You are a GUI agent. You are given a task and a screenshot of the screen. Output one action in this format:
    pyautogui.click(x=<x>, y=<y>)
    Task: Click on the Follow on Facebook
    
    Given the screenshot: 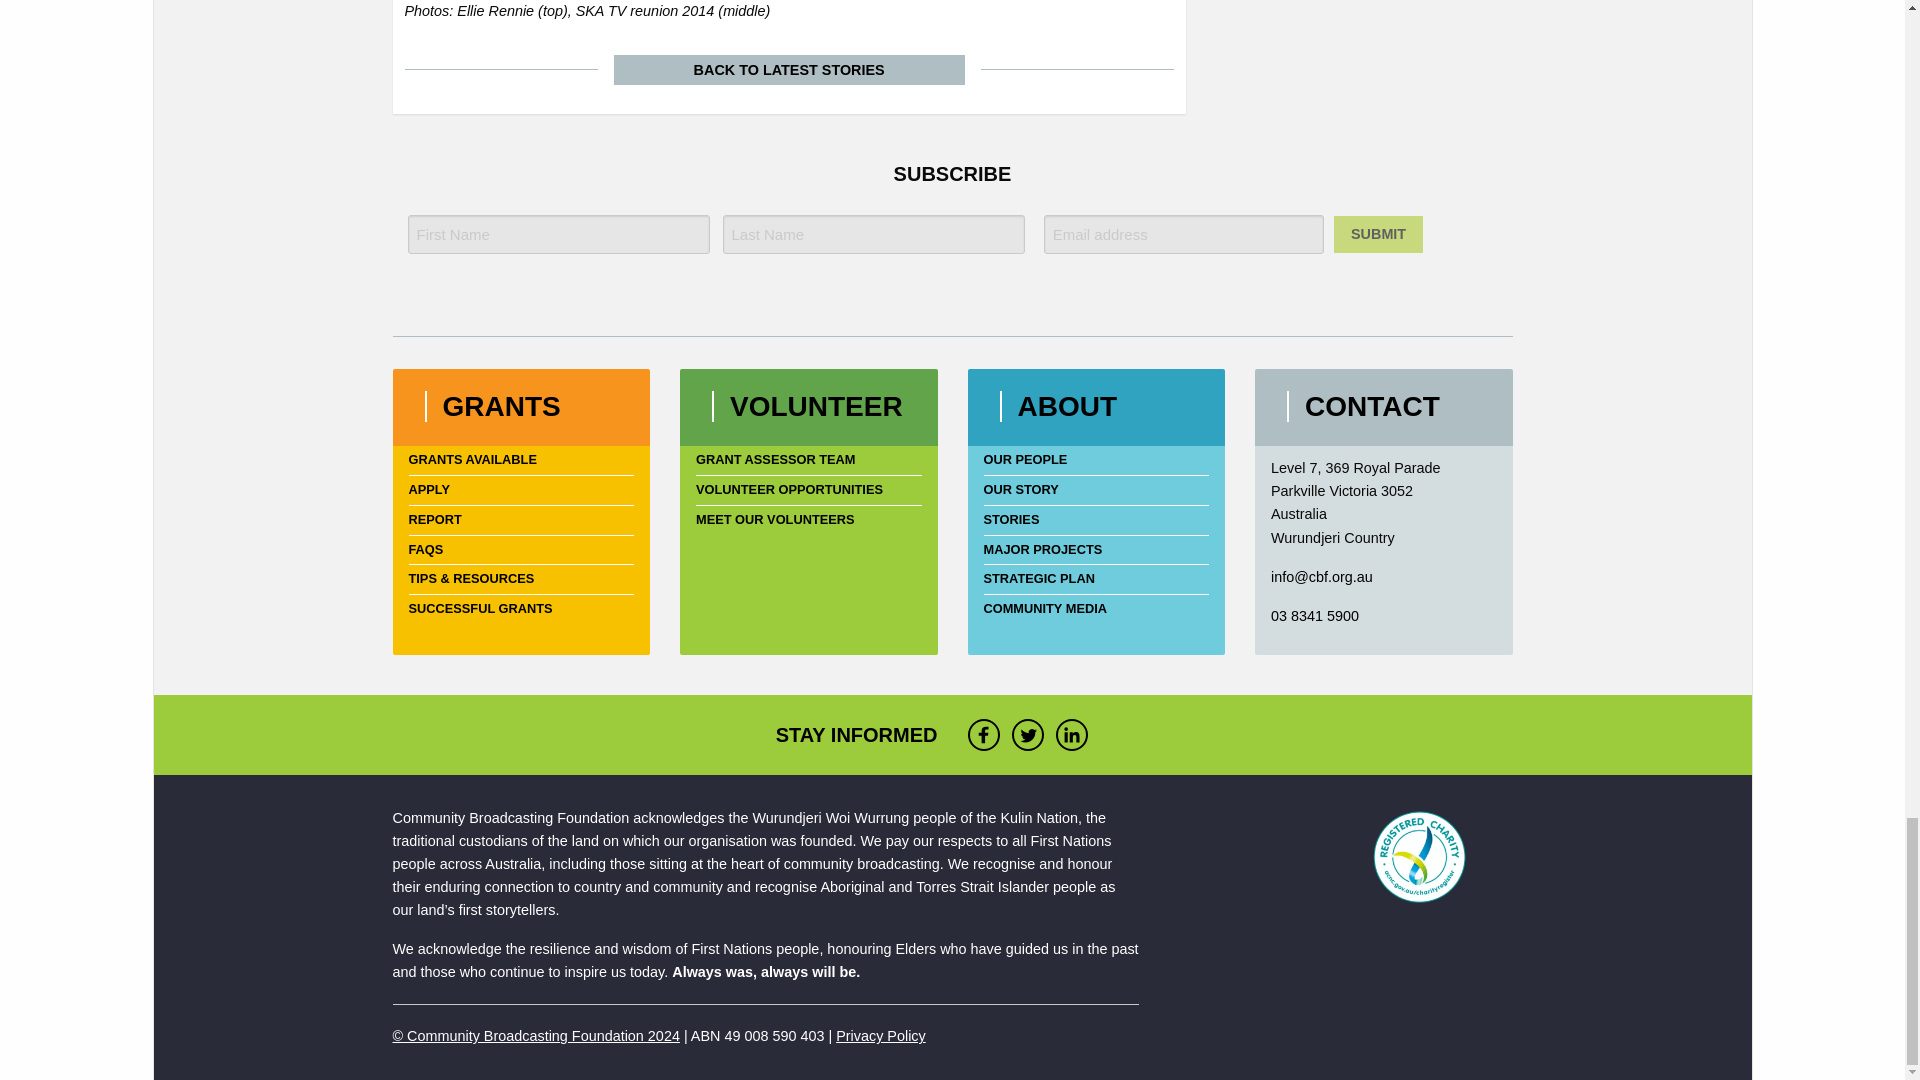 What is the action you would take?
    pyautogui.click(x=989, y=734)
    